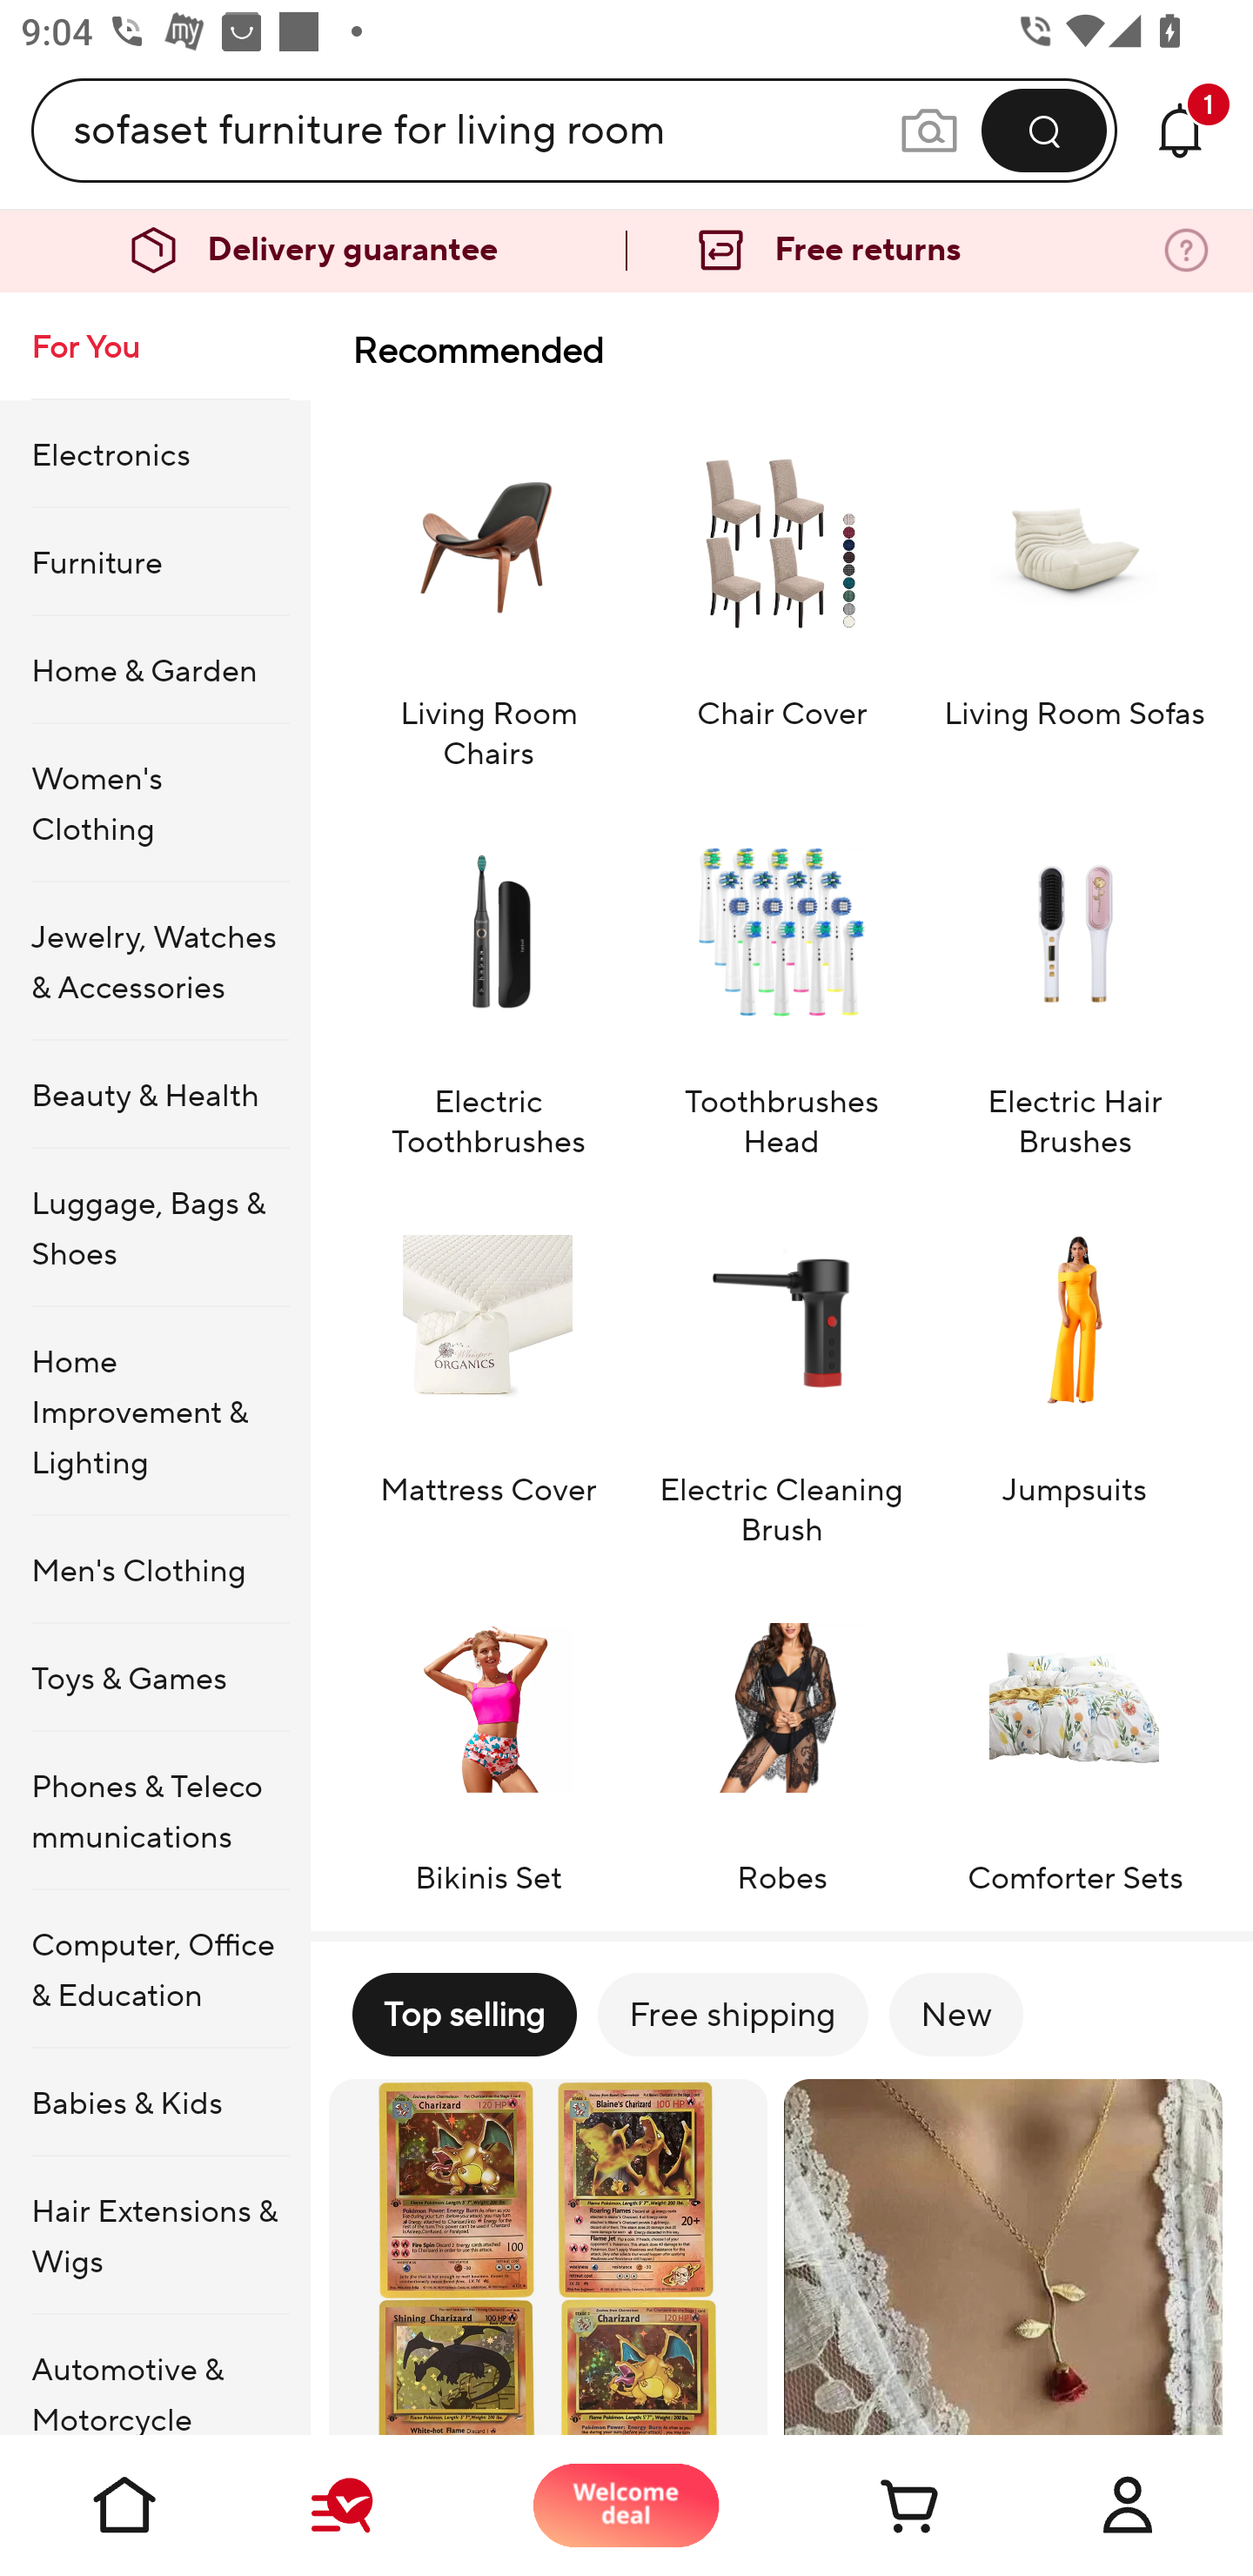  What do you see at coordinates (155, 2375) in the screenshot?
I see `Automotive & Motorcycle` at bounding box center [155, 2375].